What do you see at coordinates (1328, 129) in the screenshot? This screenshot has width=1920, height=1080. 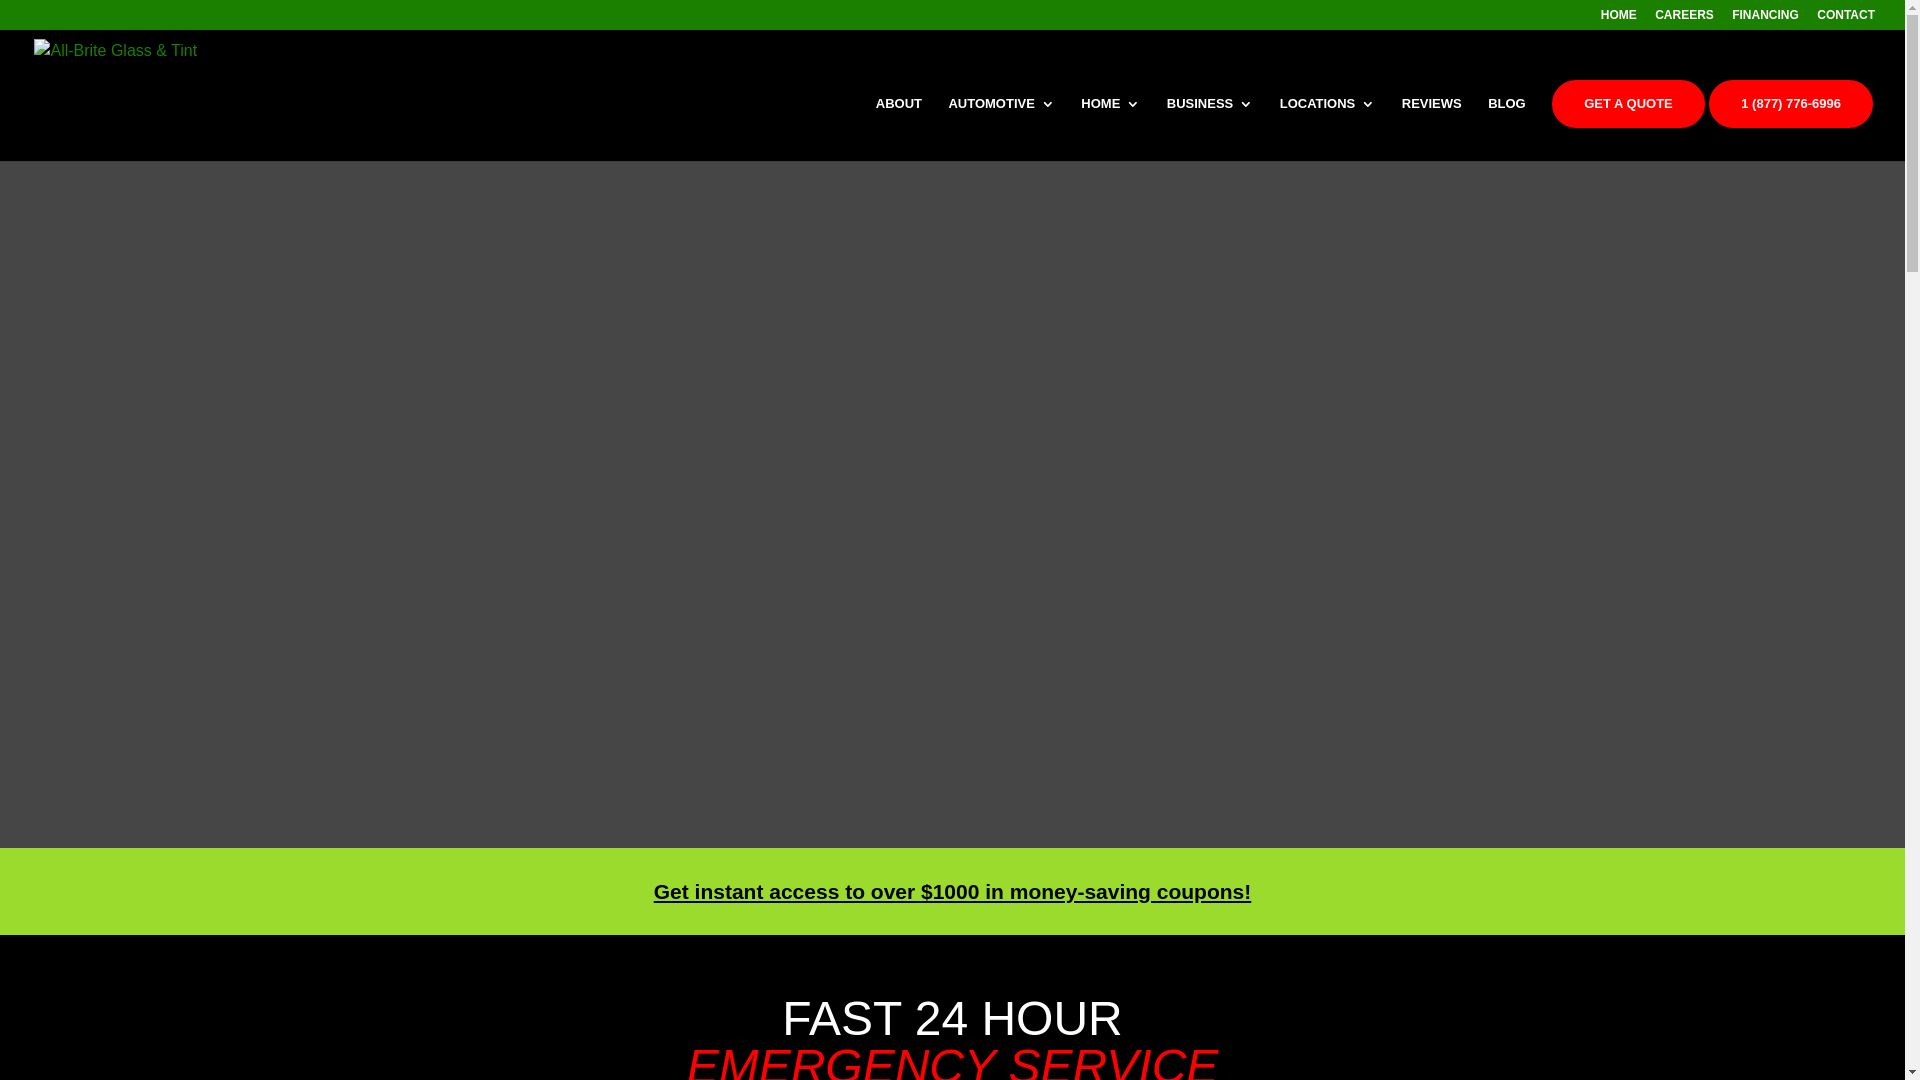 I see `LOCATIONS` at bounding box center [1328, 129].